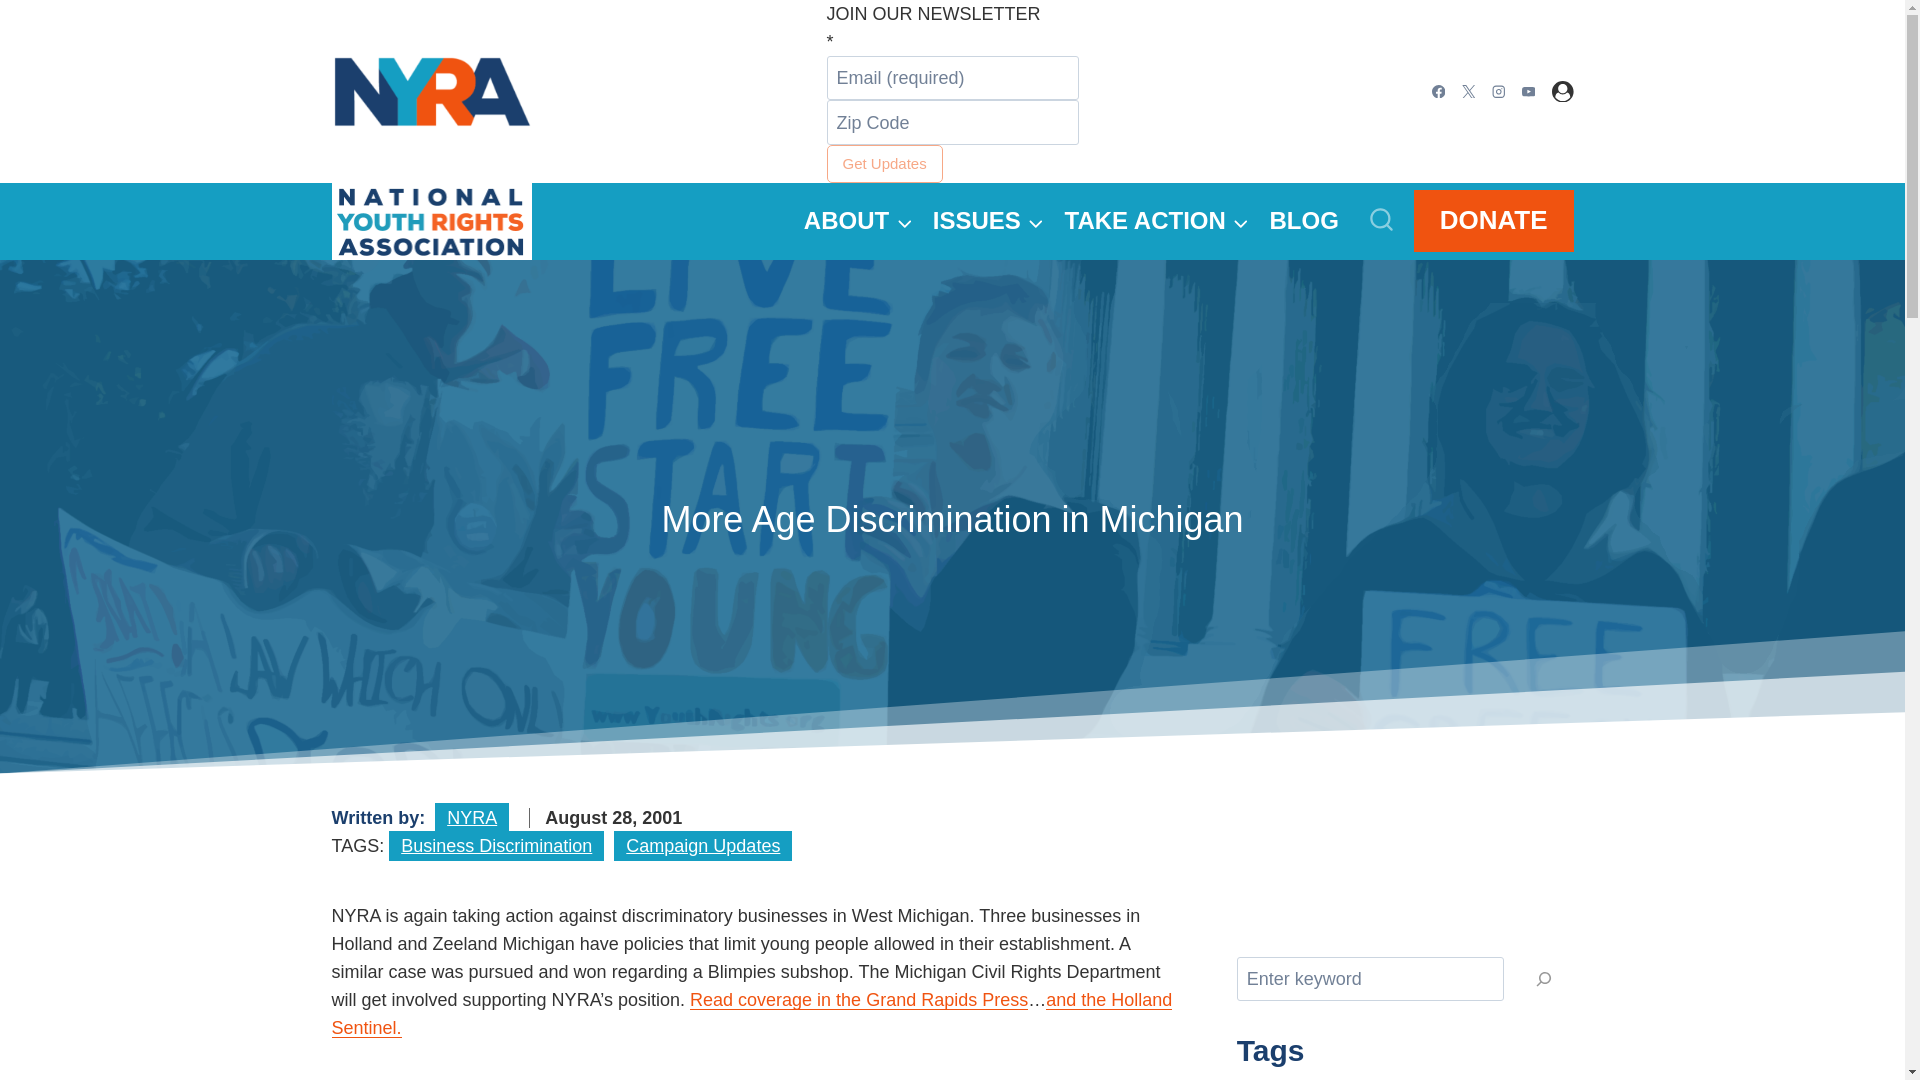  Describe the element at coordinates (496, 845) in the screenshot. I see `Business Discrimination` at that location.